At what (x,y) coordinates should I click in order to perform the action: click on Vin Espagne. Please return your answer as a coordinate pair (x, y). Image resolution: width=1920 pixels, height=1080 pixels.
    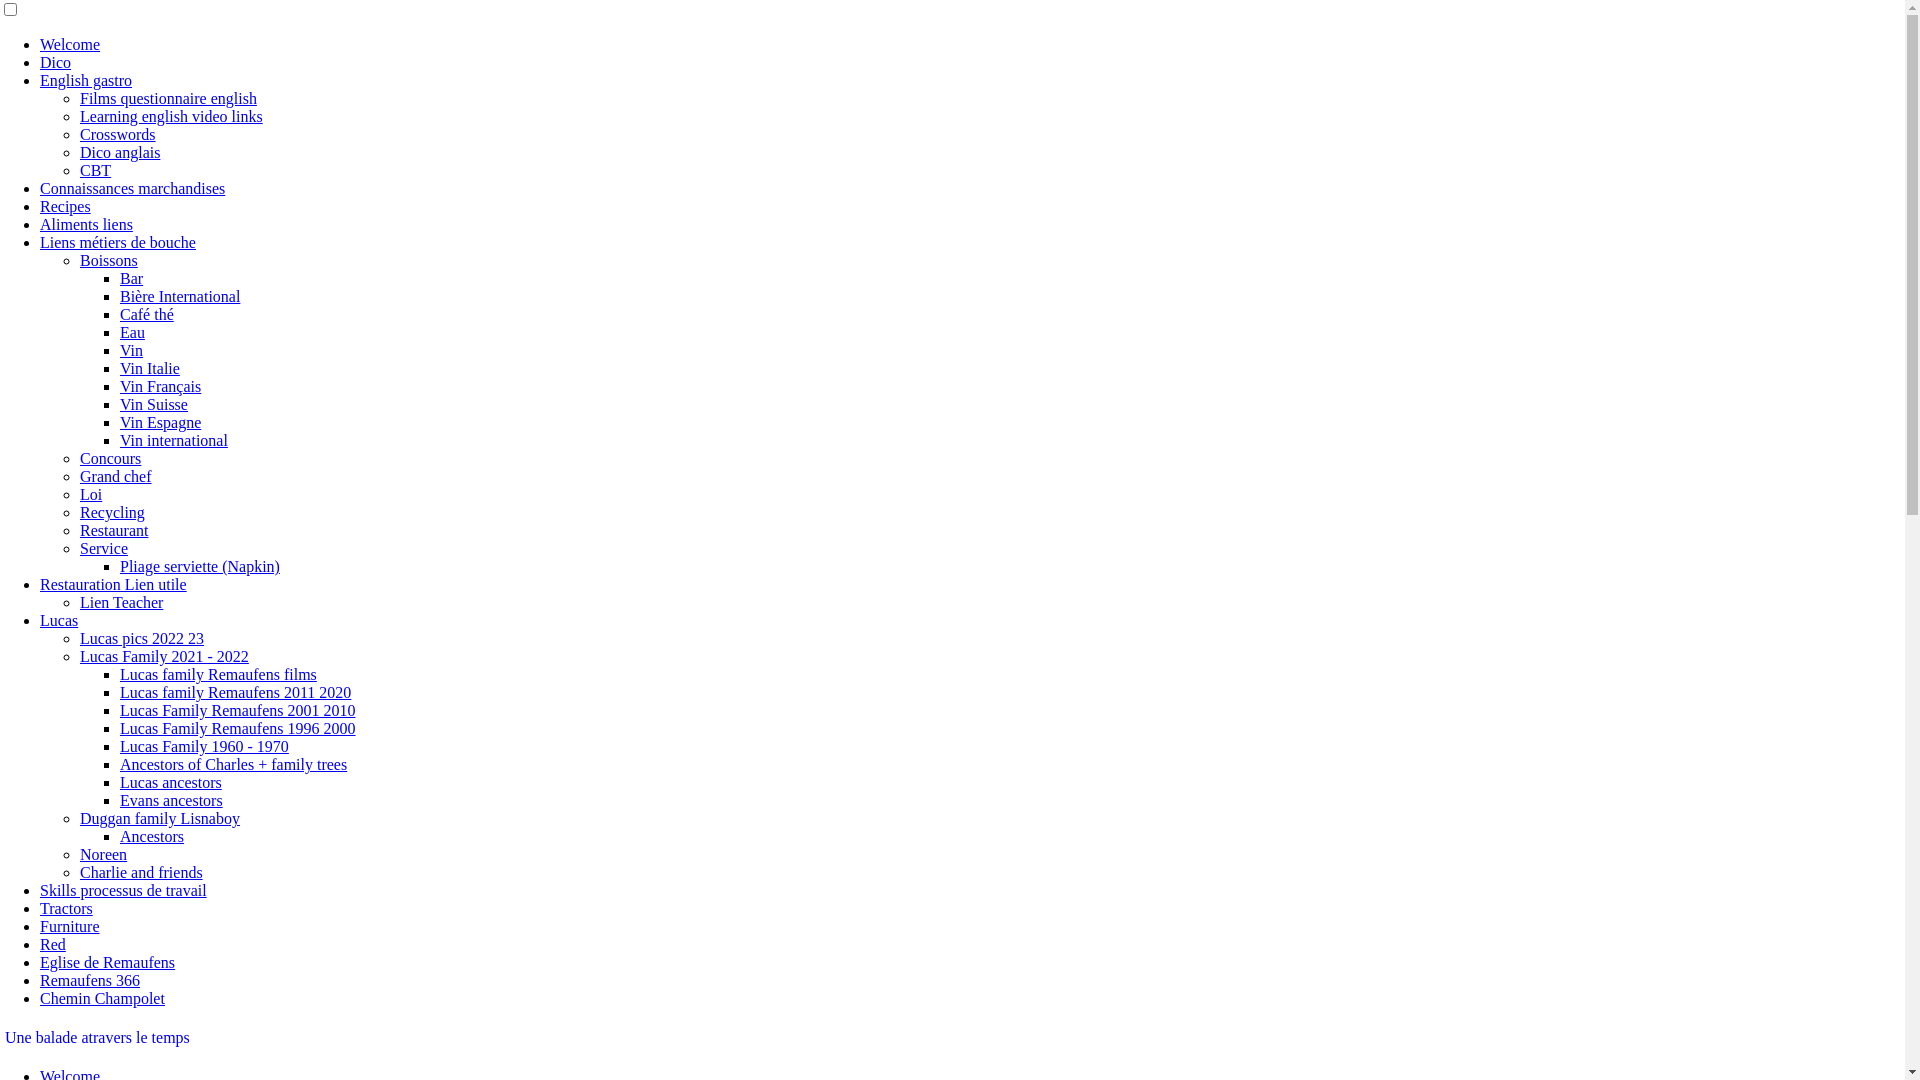
    Looking at the image, I should click on (160, 422).